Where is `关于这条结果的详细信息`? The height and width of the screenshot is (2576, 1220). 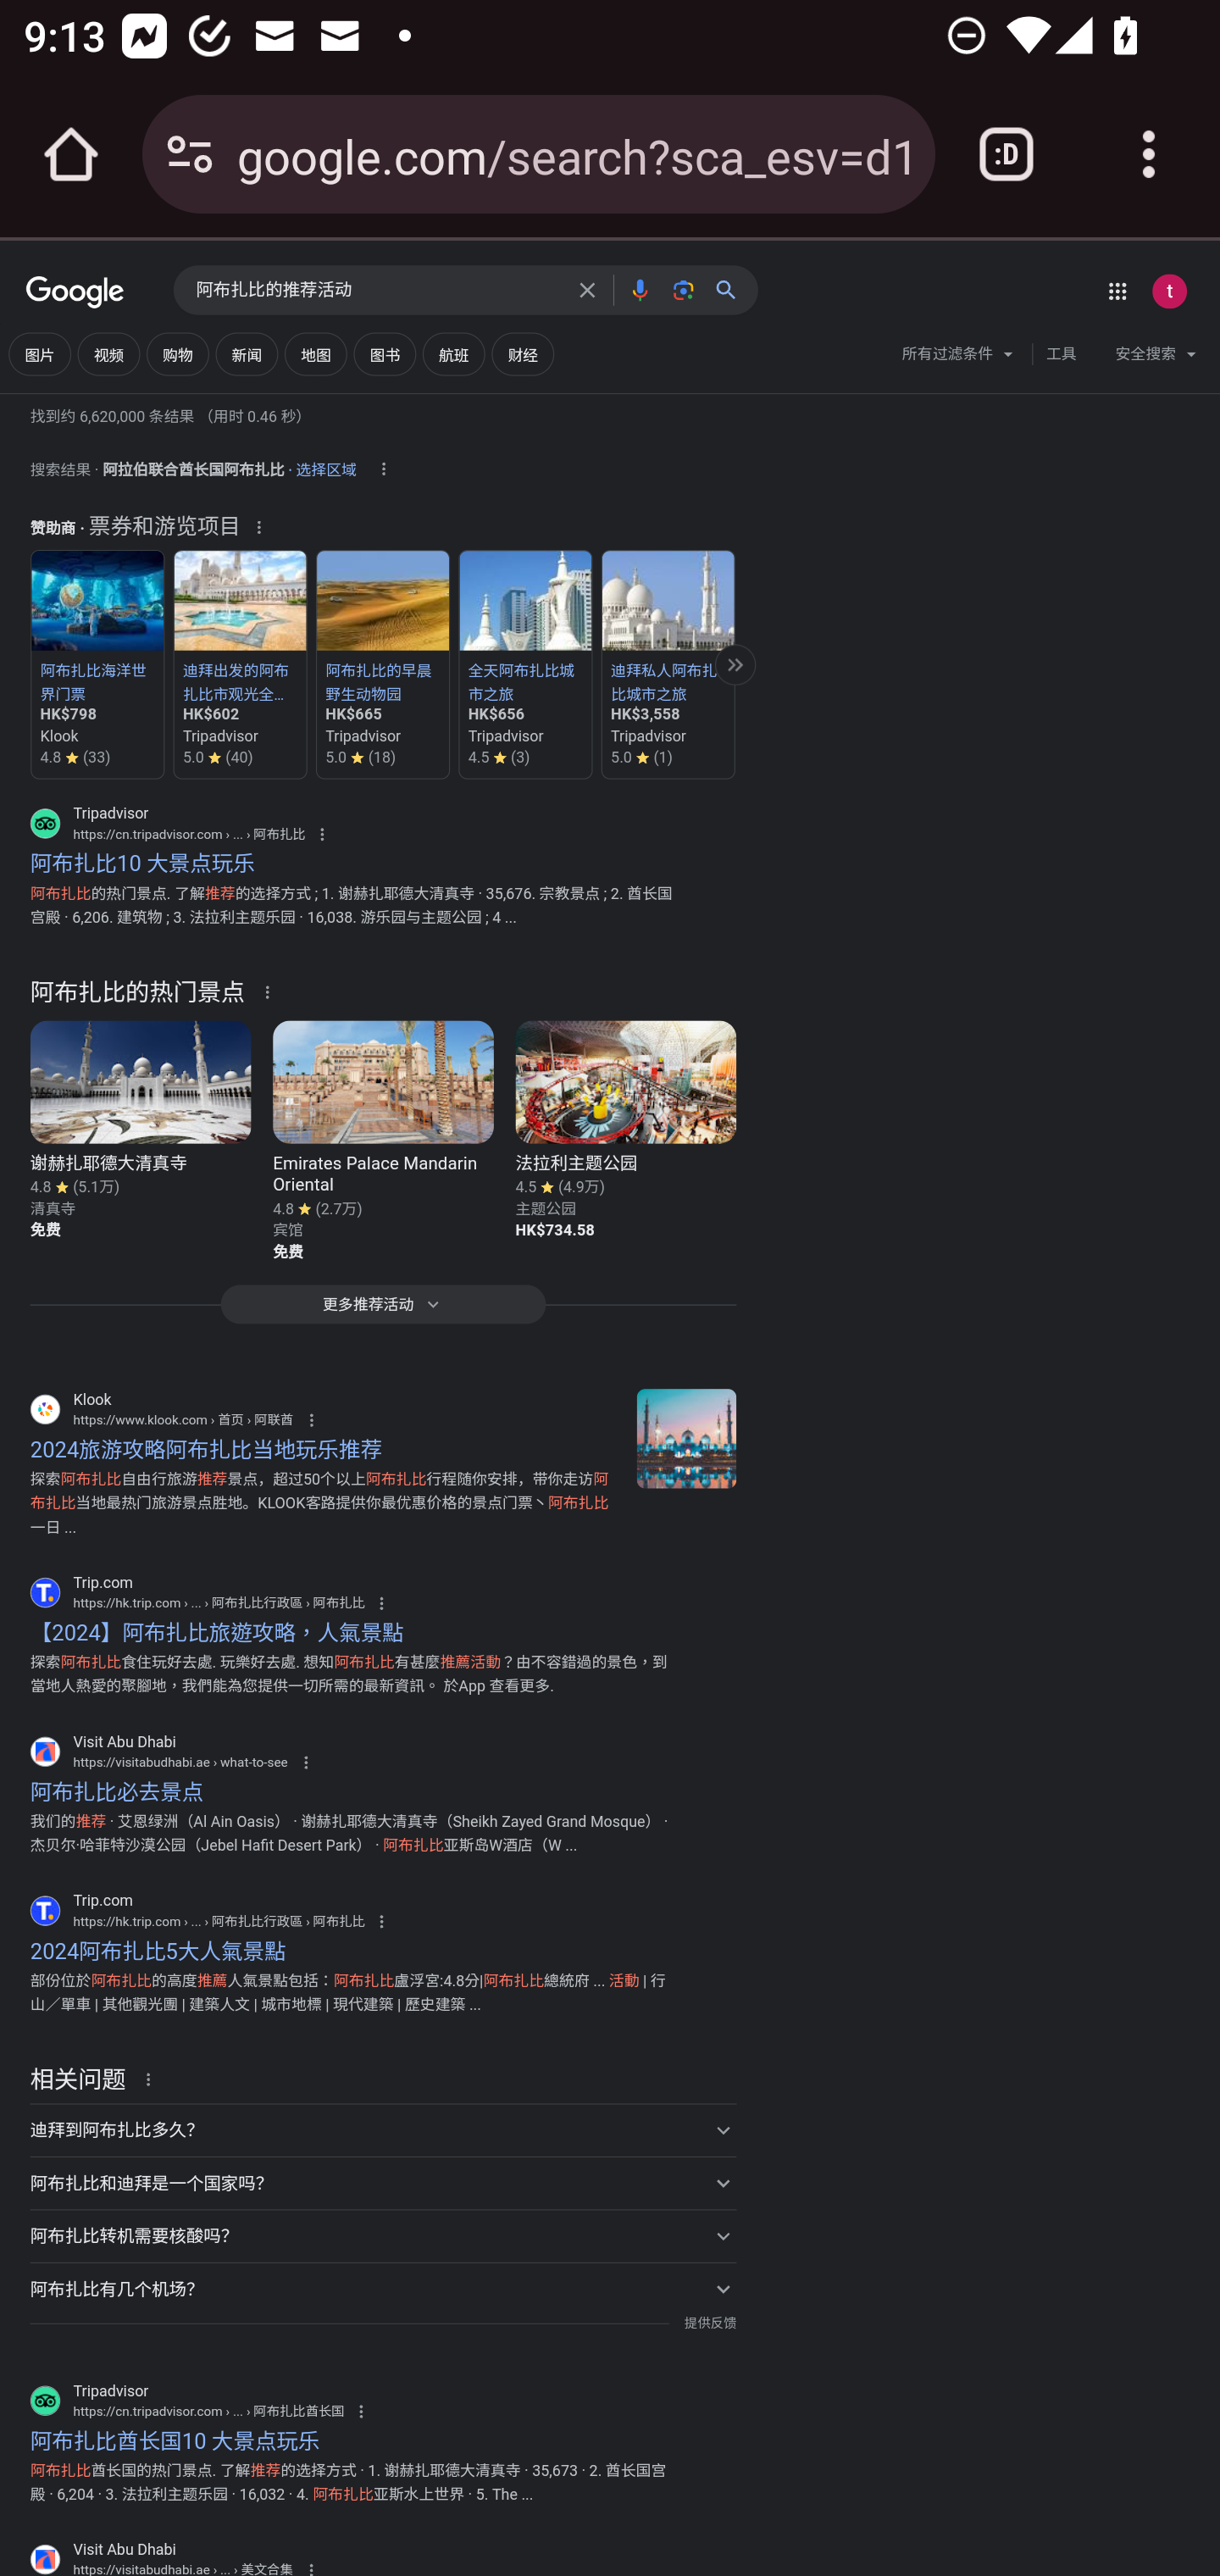
关于这条结果的详细信息 is located at coordinates (153, 2078).